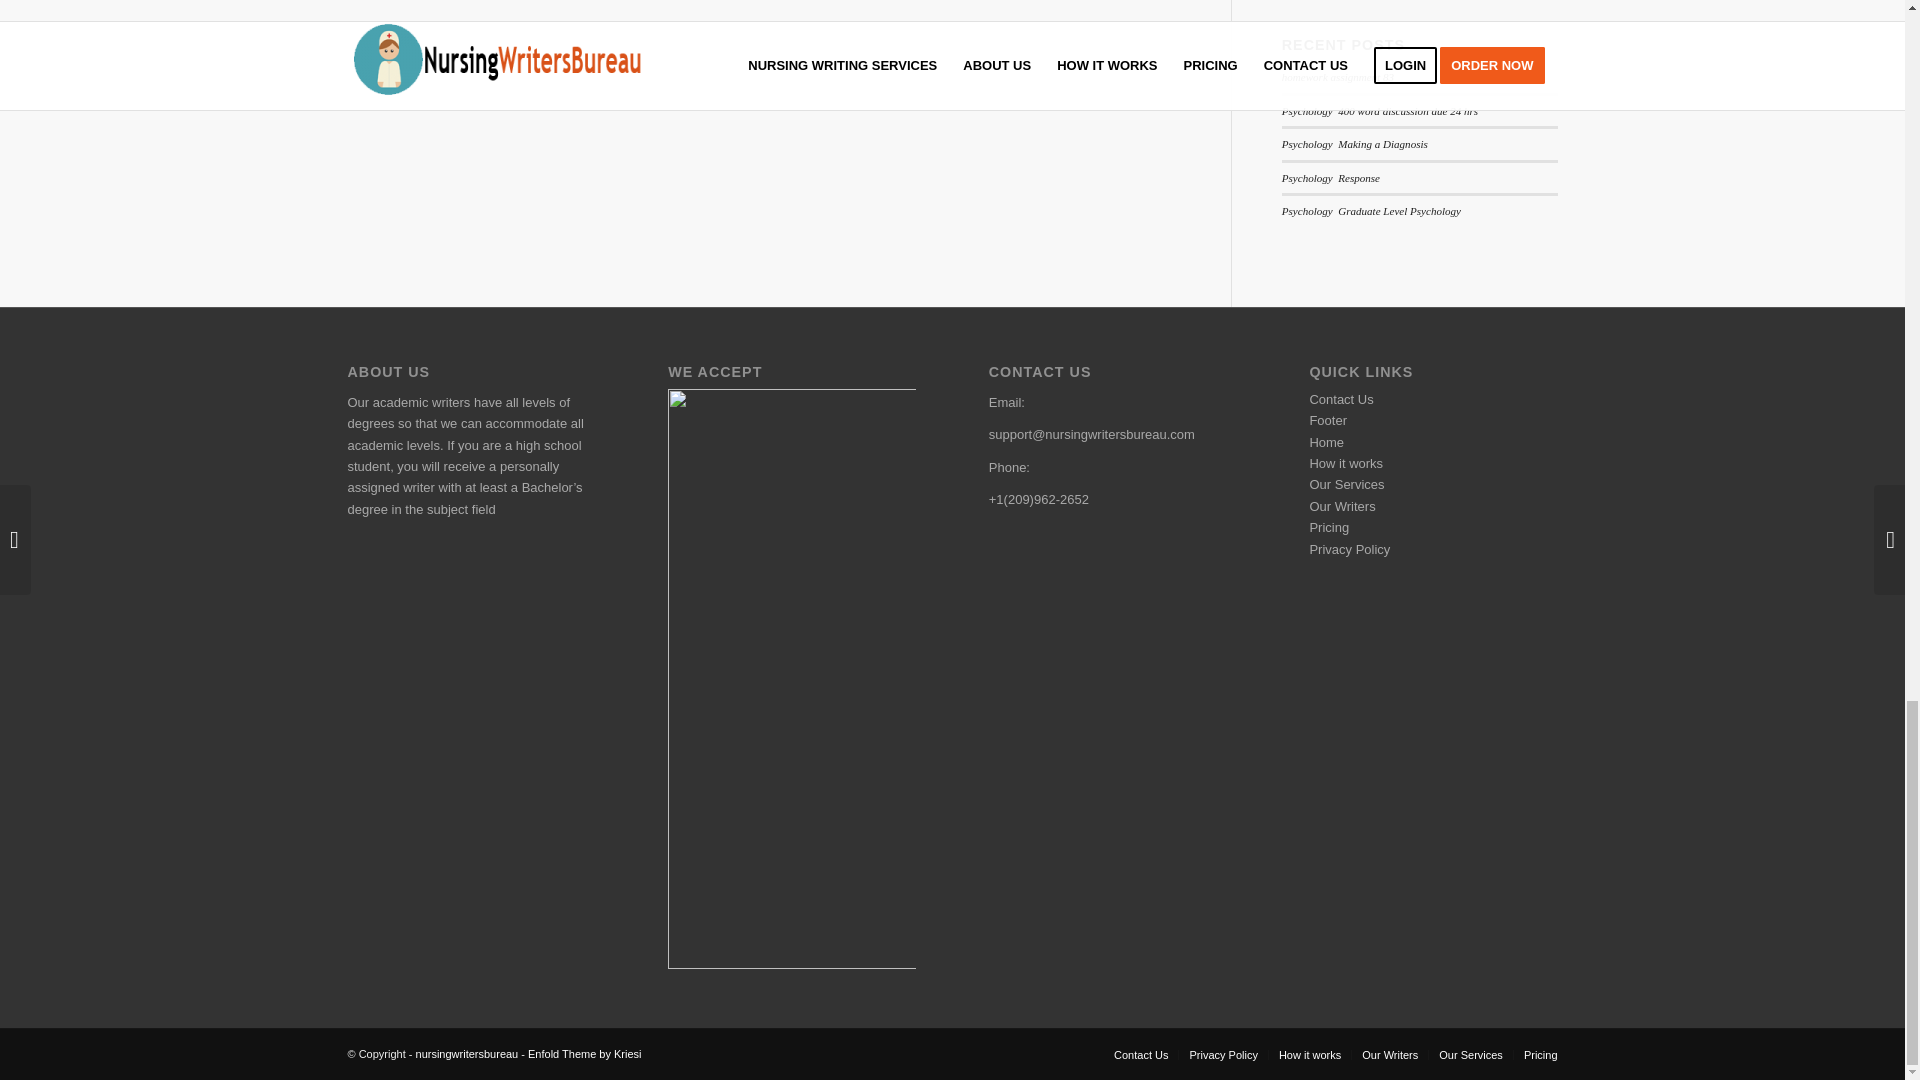 This screenshot has height=1080, width=1920. Describe the element at coordinates (1328, 420) in the screenshot. I see `Footer` at that location.